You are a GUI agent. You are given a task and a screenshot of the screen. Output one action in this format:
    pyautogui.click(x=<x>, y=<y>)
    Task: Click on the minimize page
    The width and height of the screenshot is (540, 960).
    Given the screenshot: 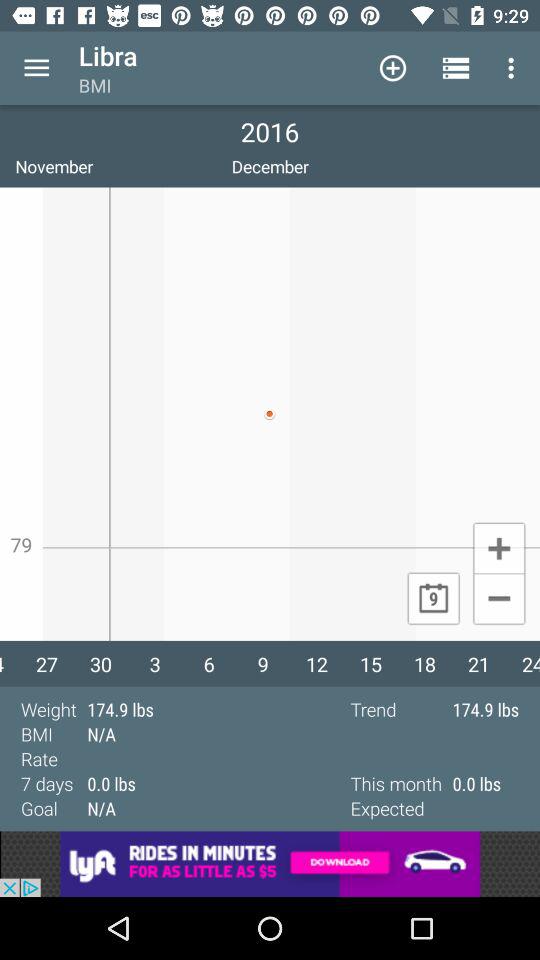 What is the action you would take?
    pyautogui.click(x=498, y=600)
    